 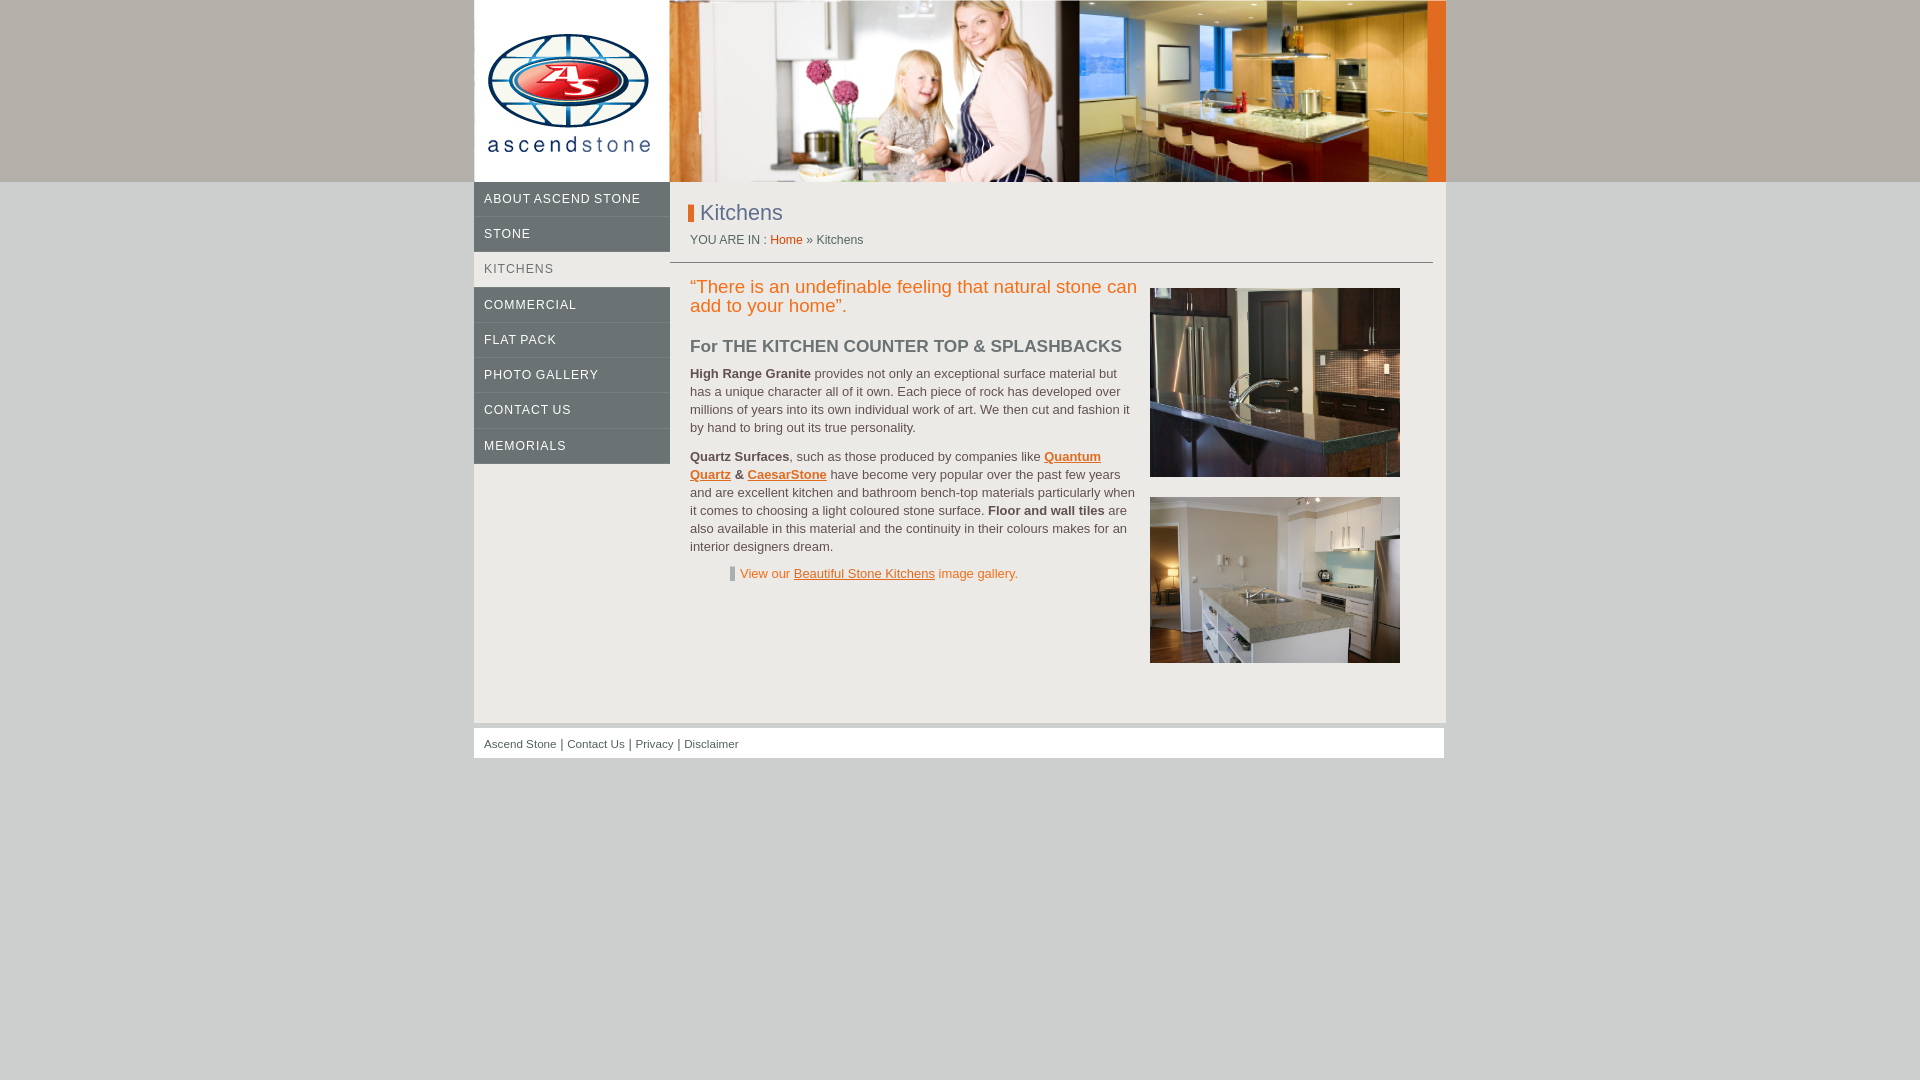 What do you see at coordinates (710, 742) in the screenshot?
I see `Disclaimer` at bounding box center [710, 742].